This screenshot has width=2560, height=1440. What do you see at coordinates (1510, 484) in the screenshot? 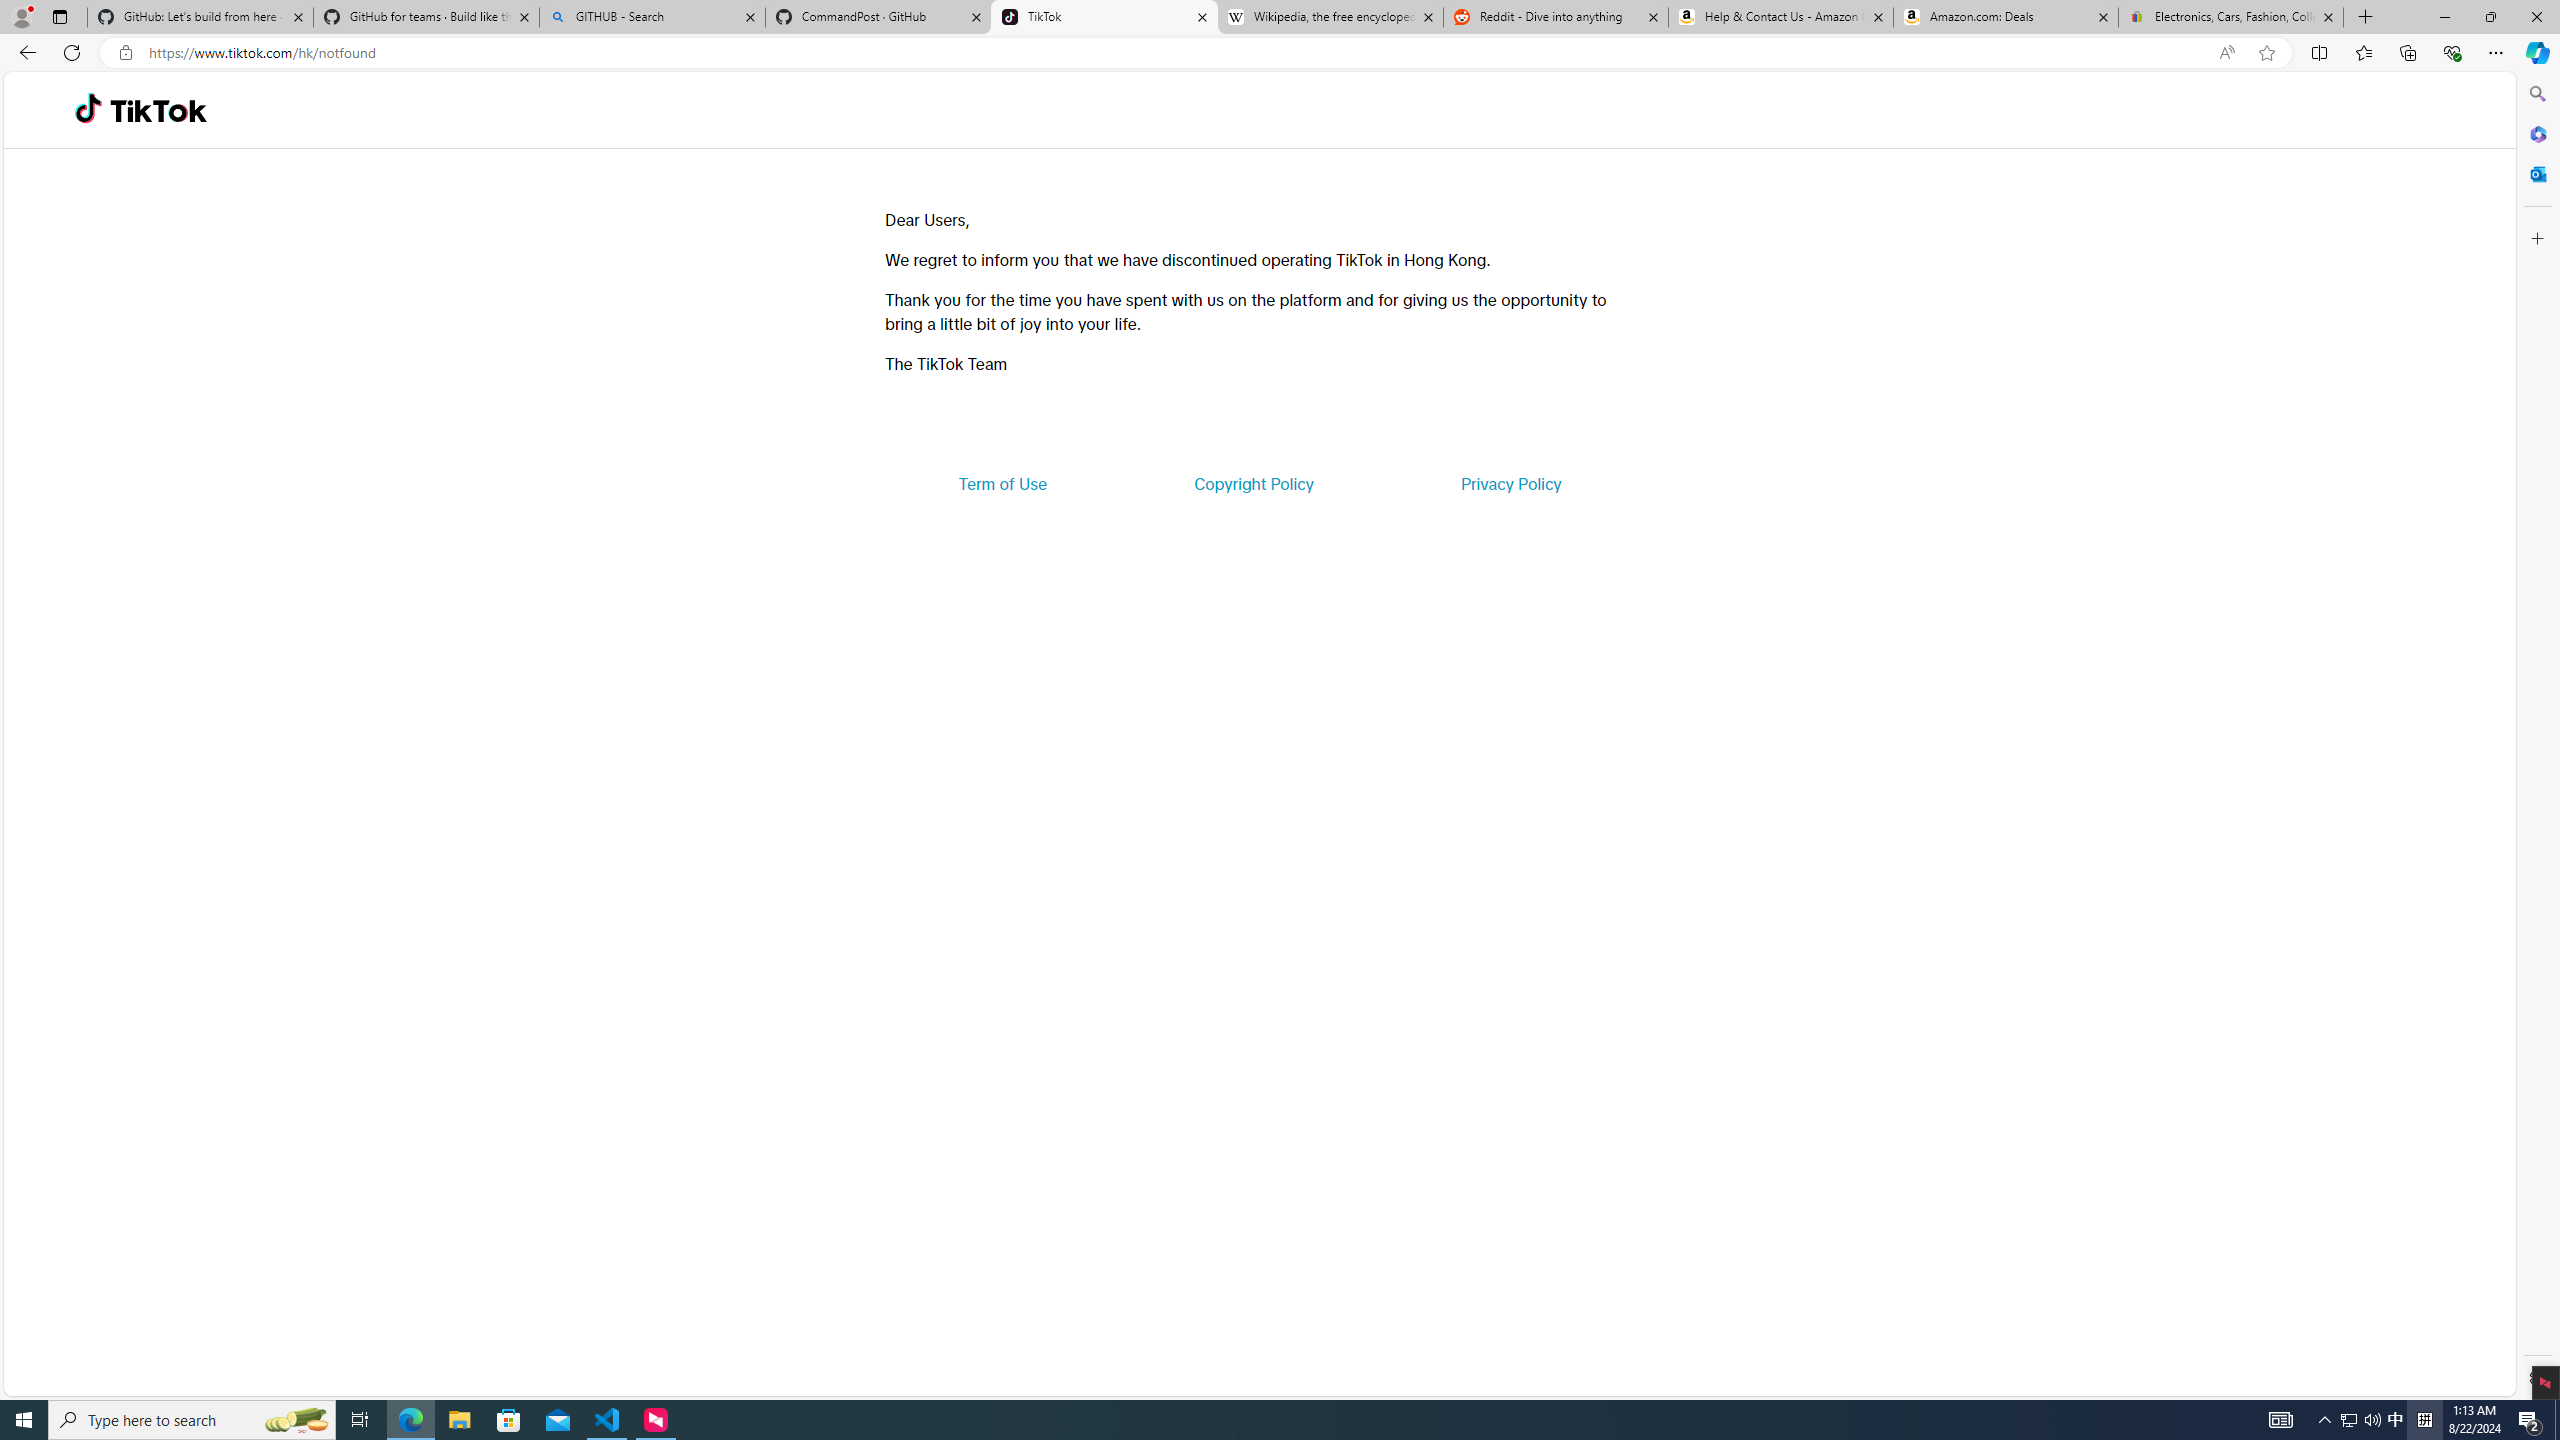
I see `Privacy Policy` at bounding box center [1510, 484].